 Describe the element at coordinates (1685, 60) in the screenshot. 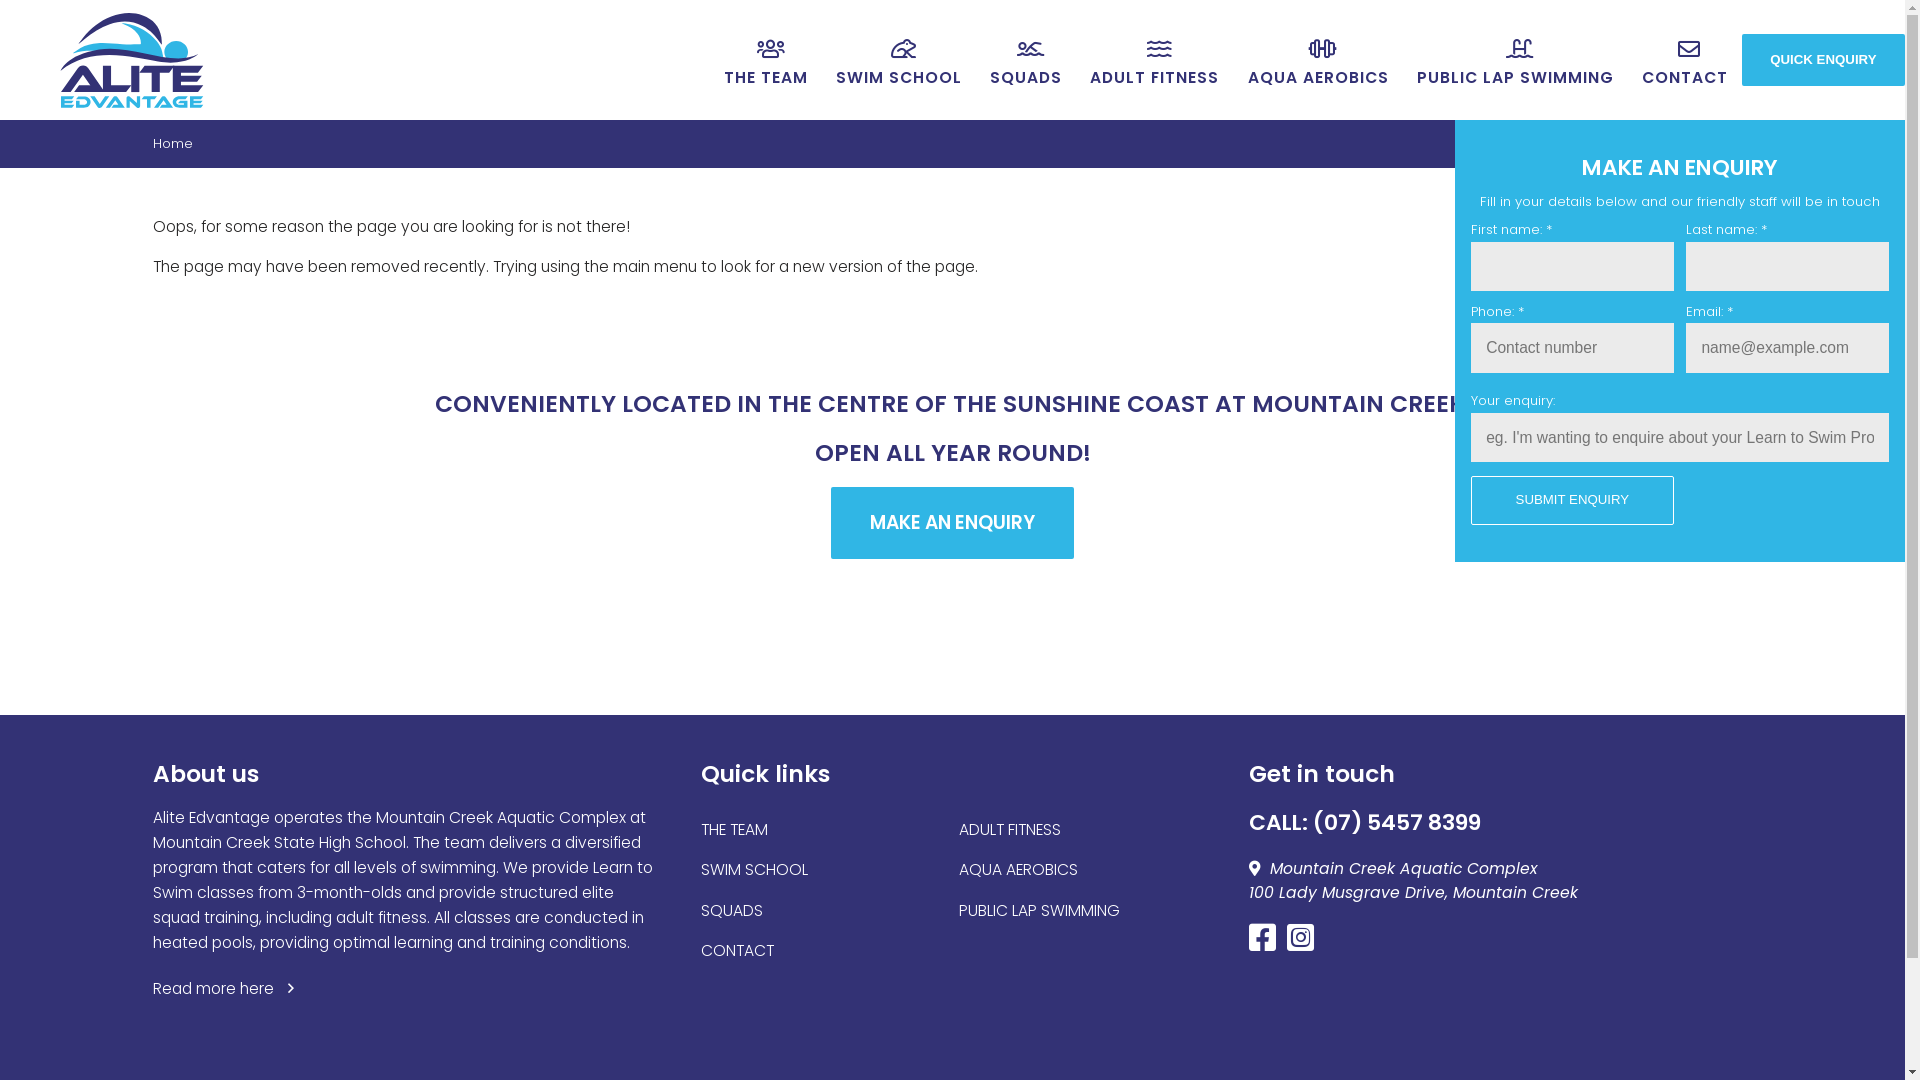

I see `CONTACT` at that location.